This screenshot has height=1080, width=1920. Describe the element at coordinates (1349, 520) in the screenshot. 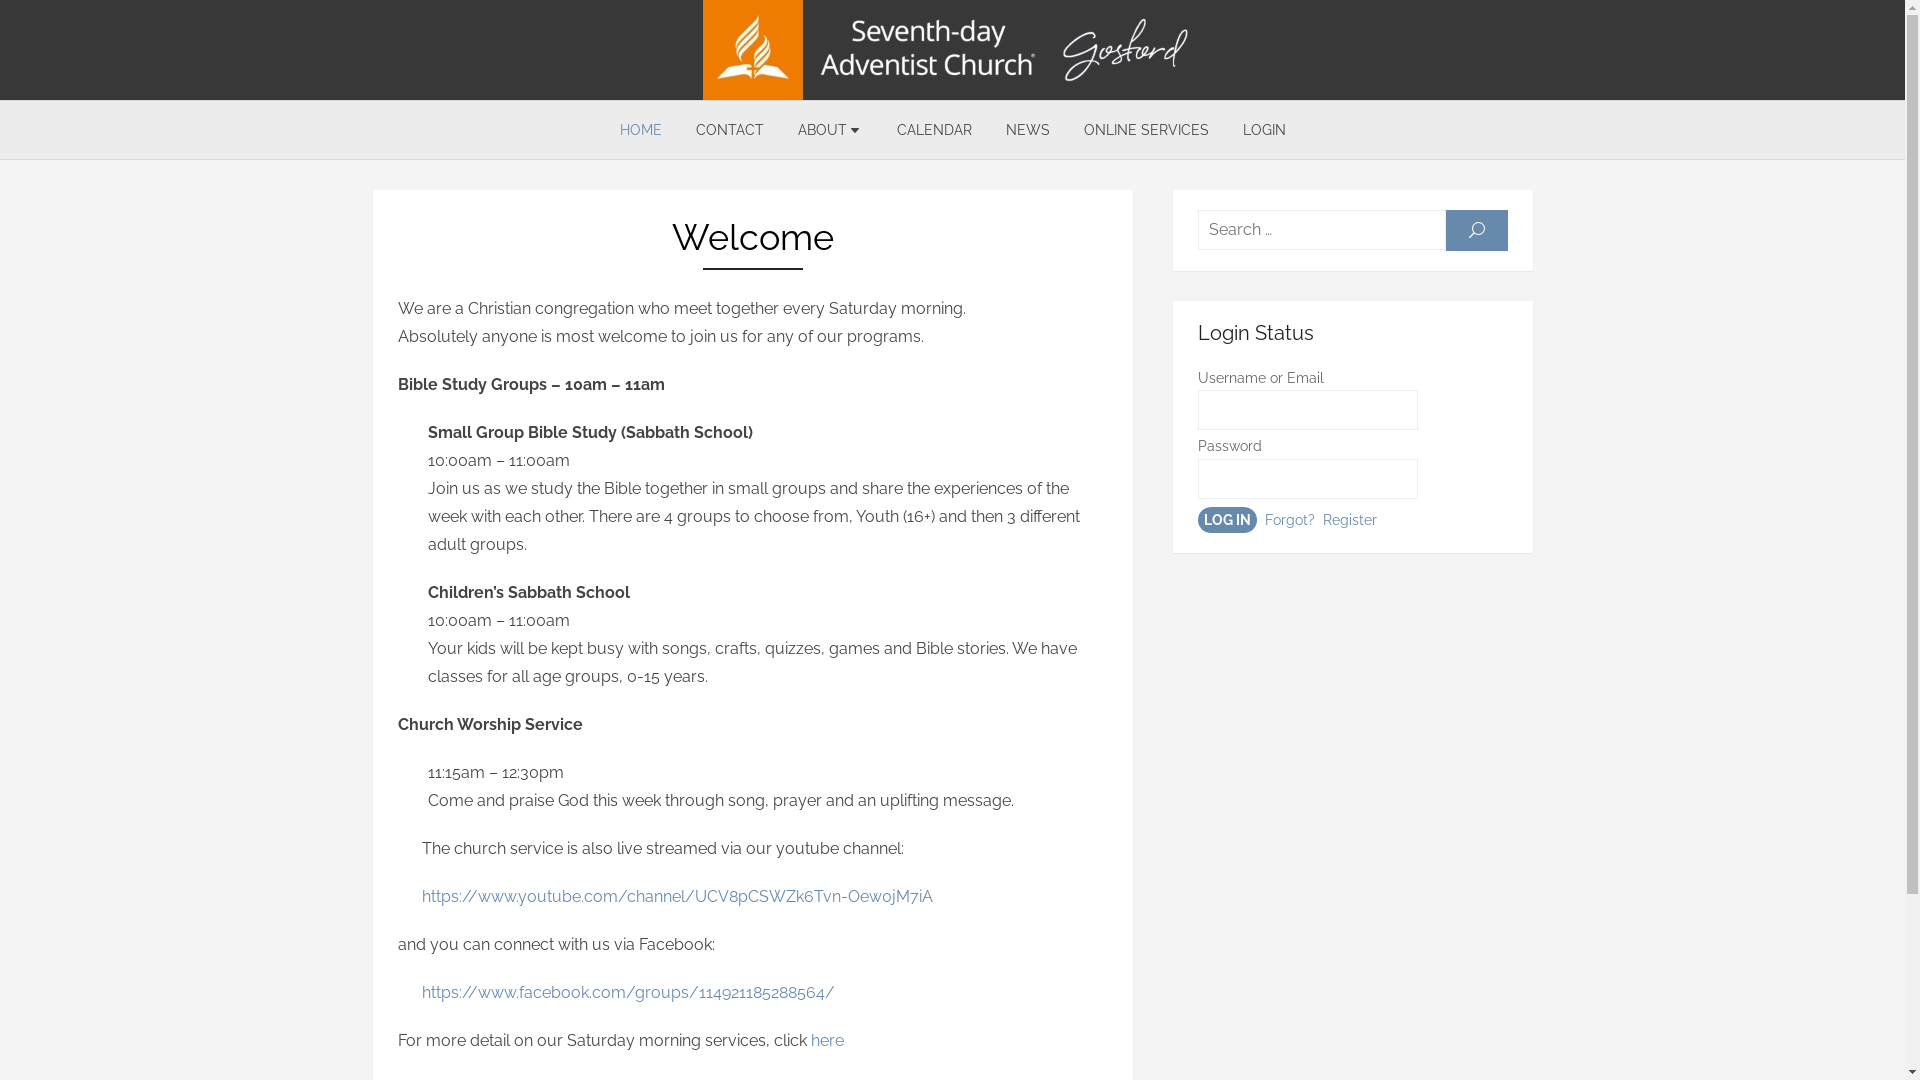

I see `Register` at that location.